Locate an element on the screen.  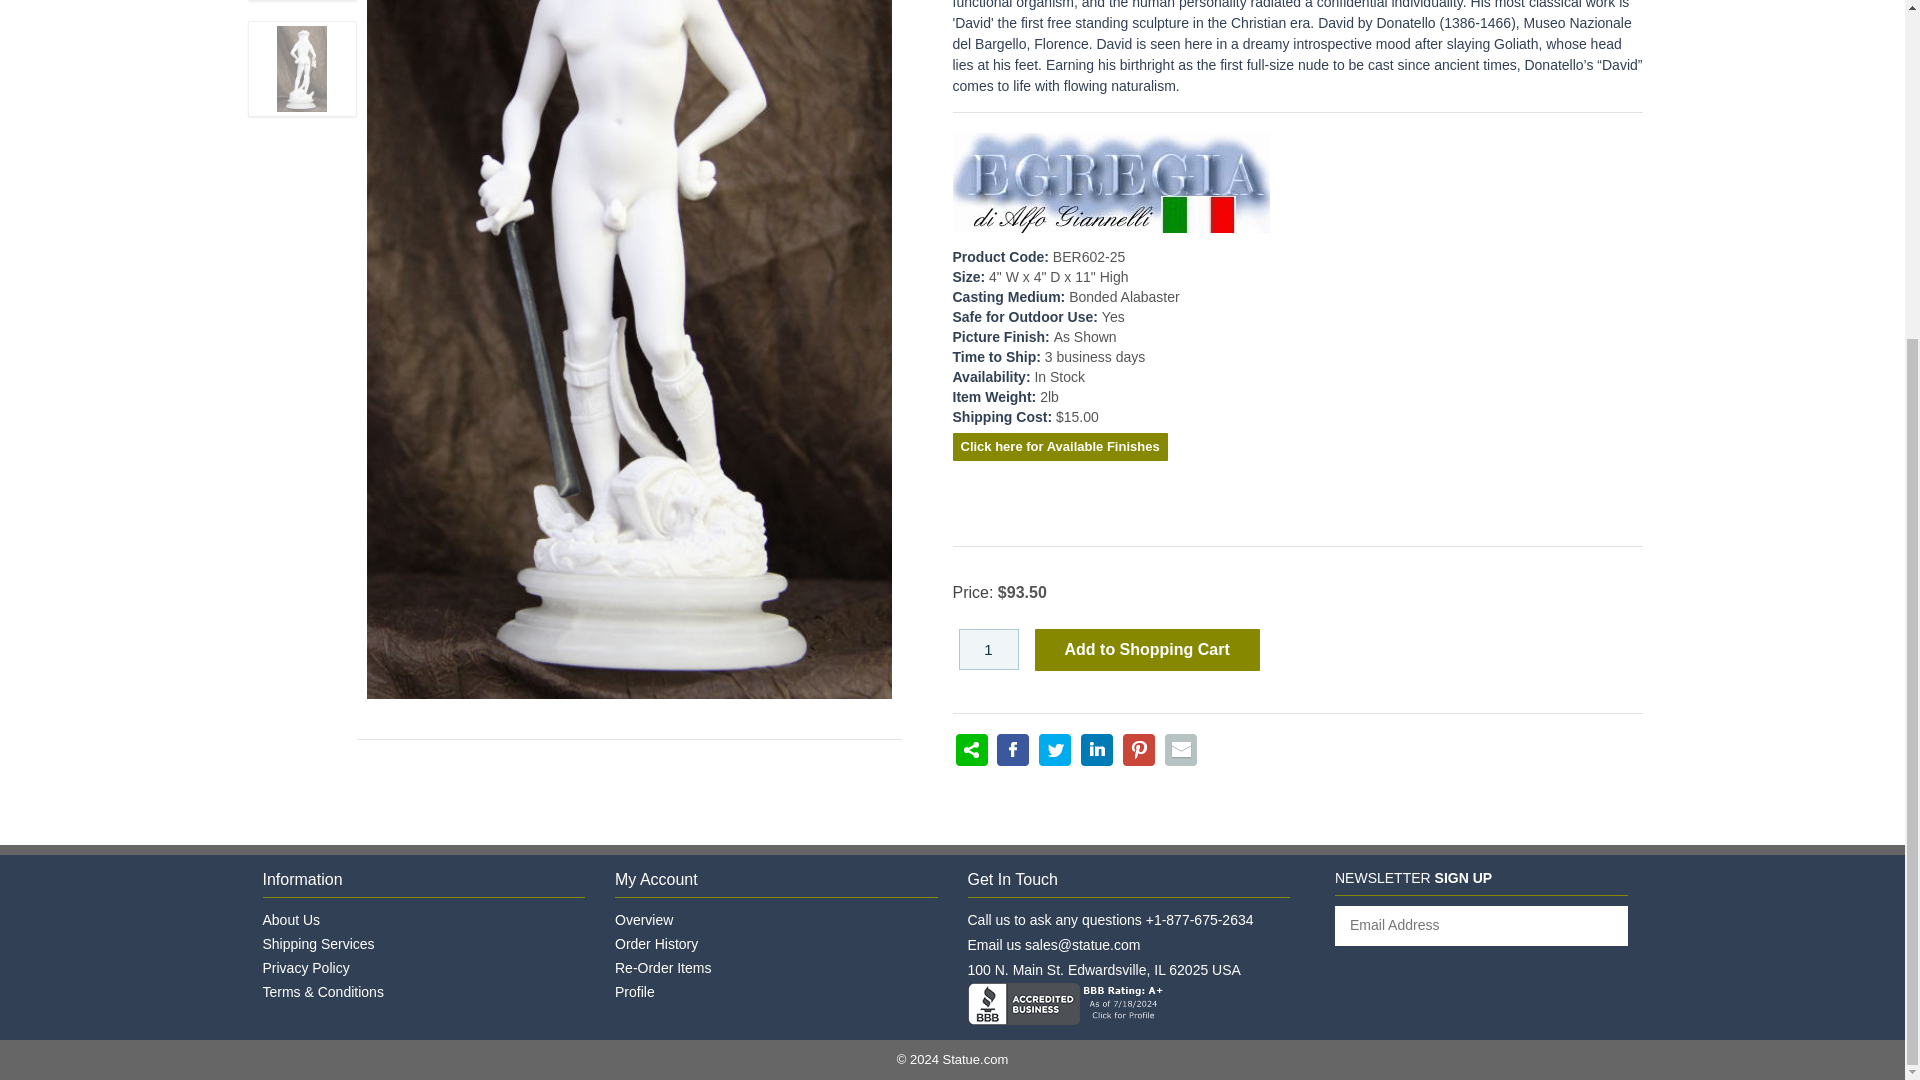
About Us is located at coordinates (290, 919).